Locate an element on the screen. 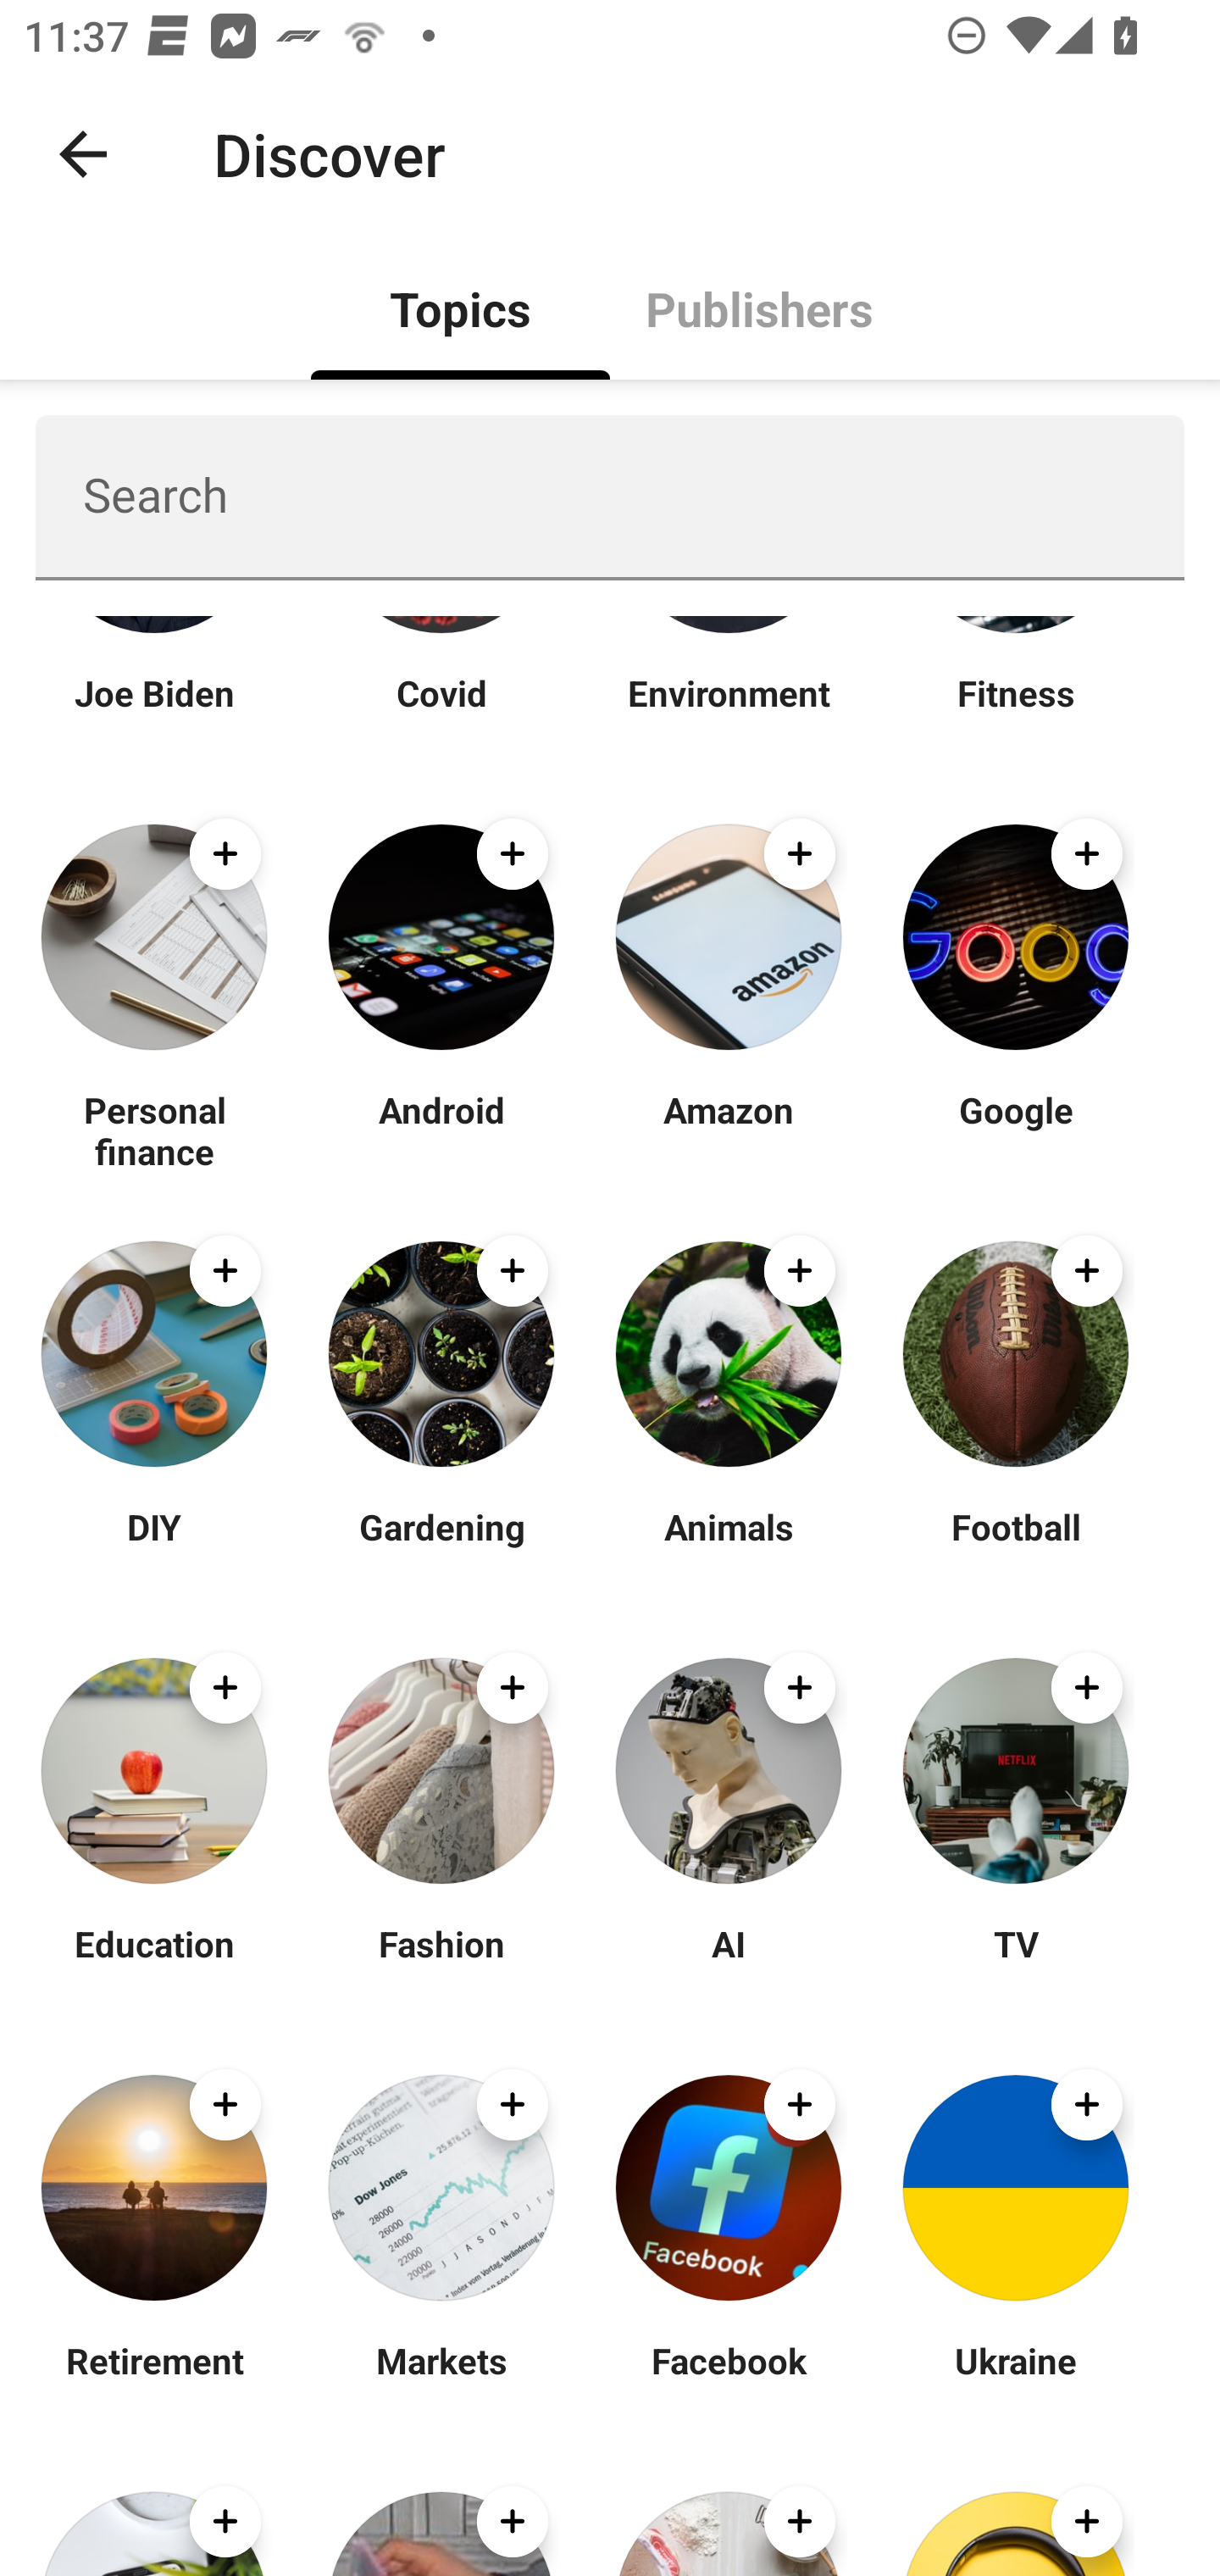 The image size is (1220, 2576). Animals is located at coordinates (729, 1546).